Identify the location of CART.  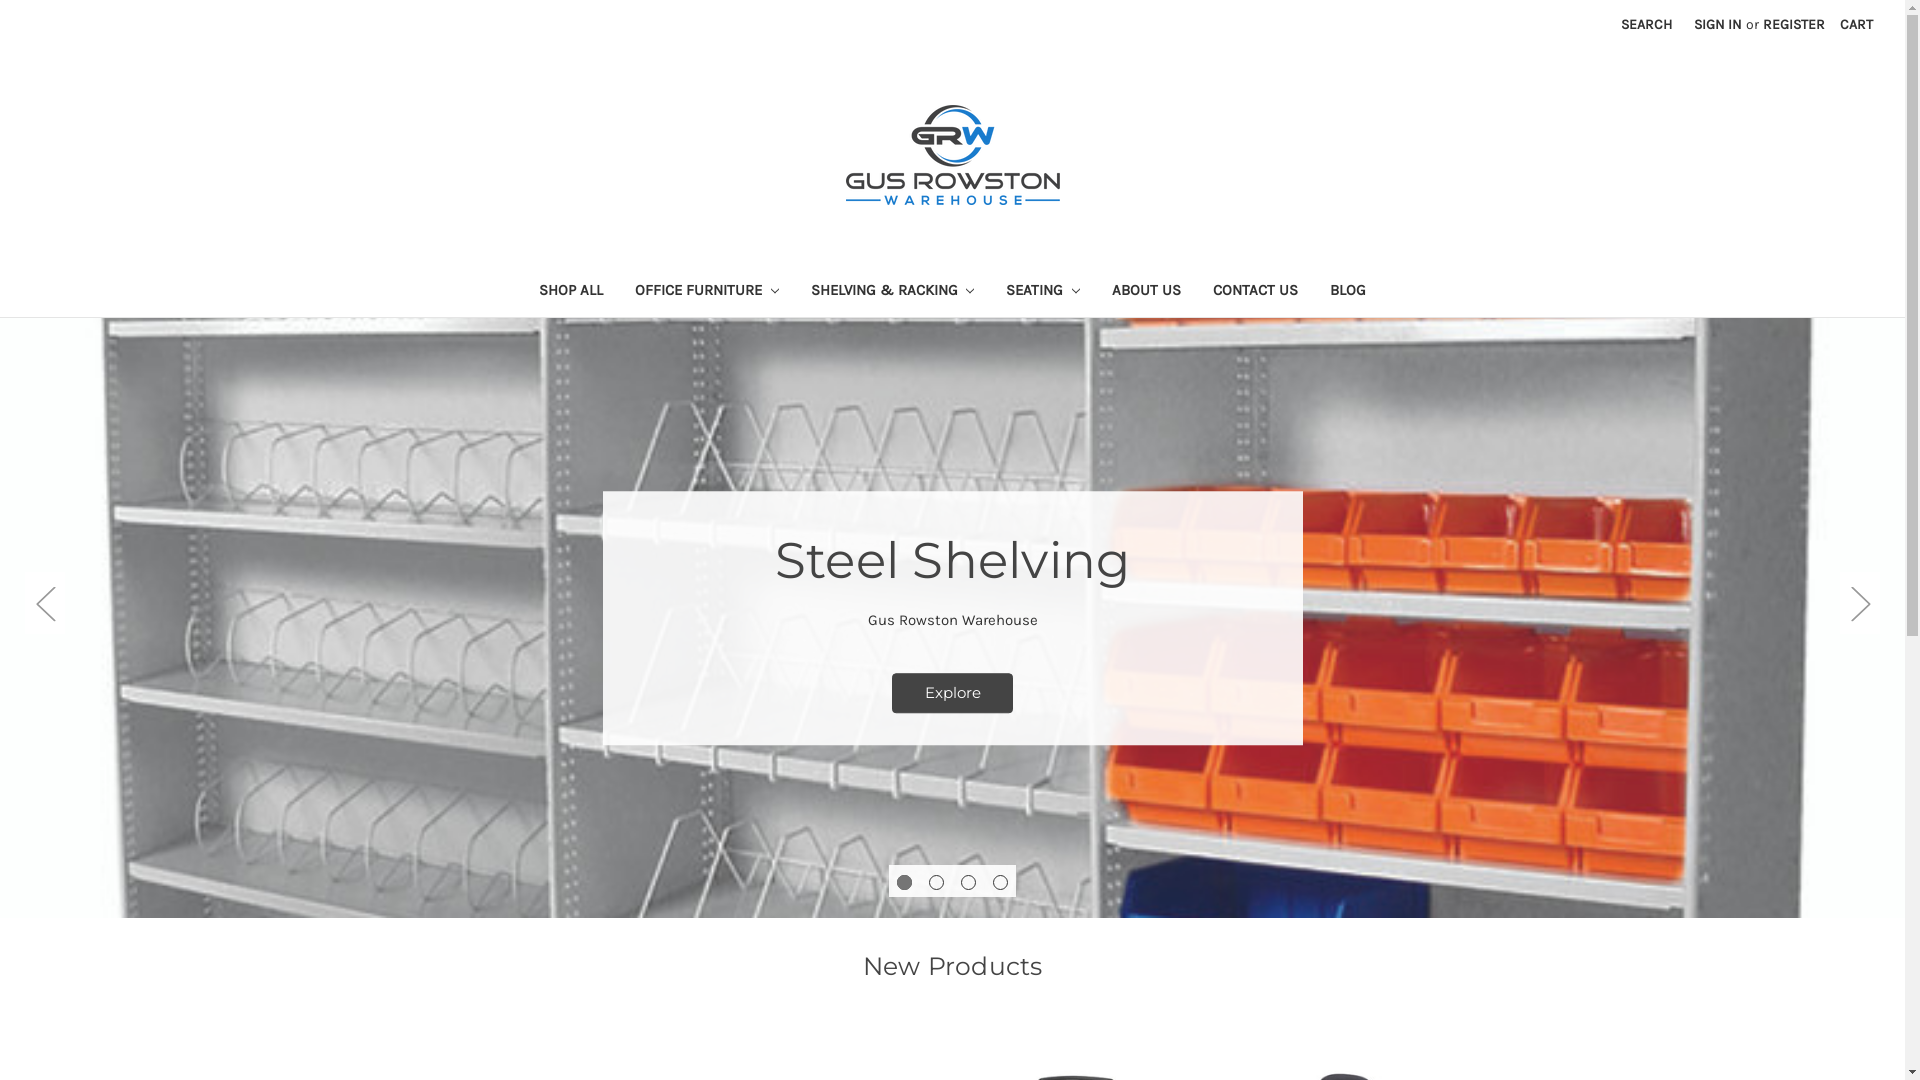
(1856, 24).